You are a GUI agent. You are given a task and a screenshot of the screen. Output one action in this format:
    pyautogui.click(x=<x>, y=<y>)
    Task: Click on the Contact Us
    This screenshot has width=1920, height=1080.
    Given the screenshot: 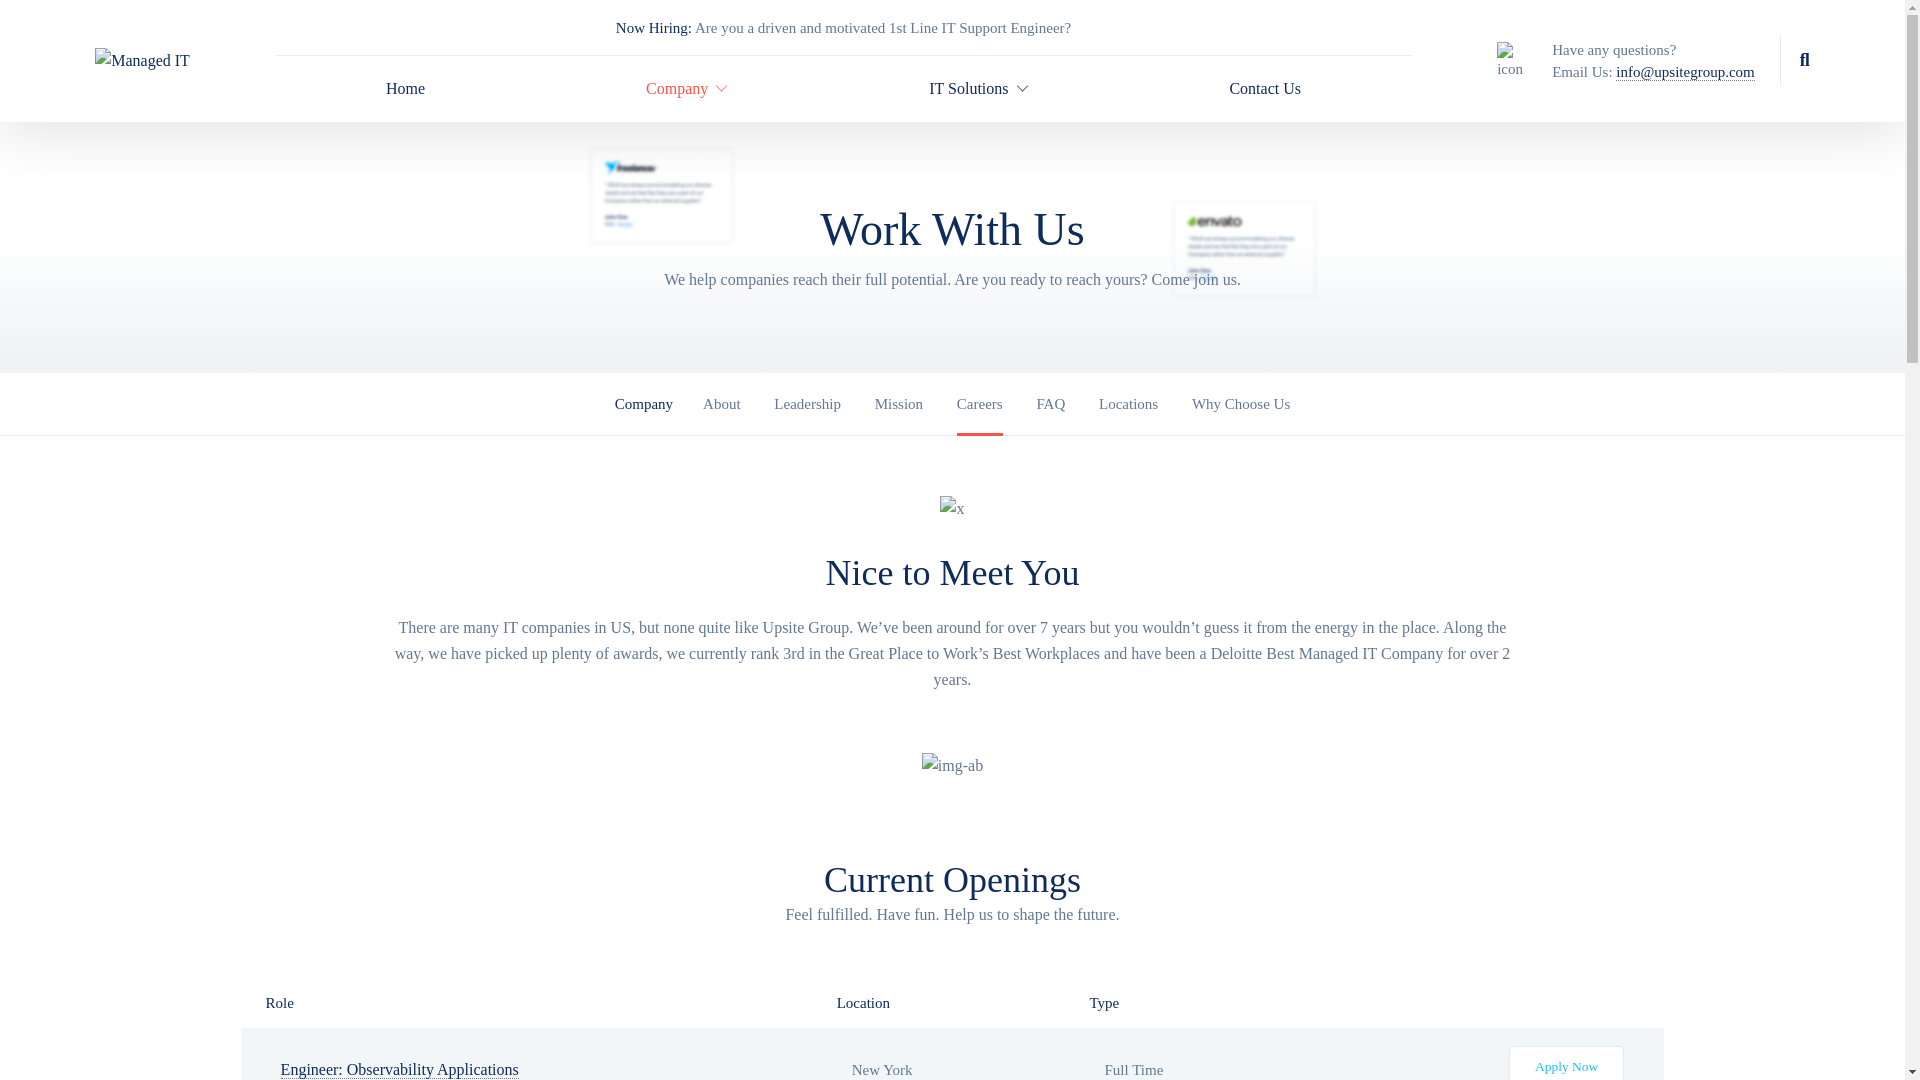 What is the action you would take?
    pyautogui.click(x=1265, y=89)
    